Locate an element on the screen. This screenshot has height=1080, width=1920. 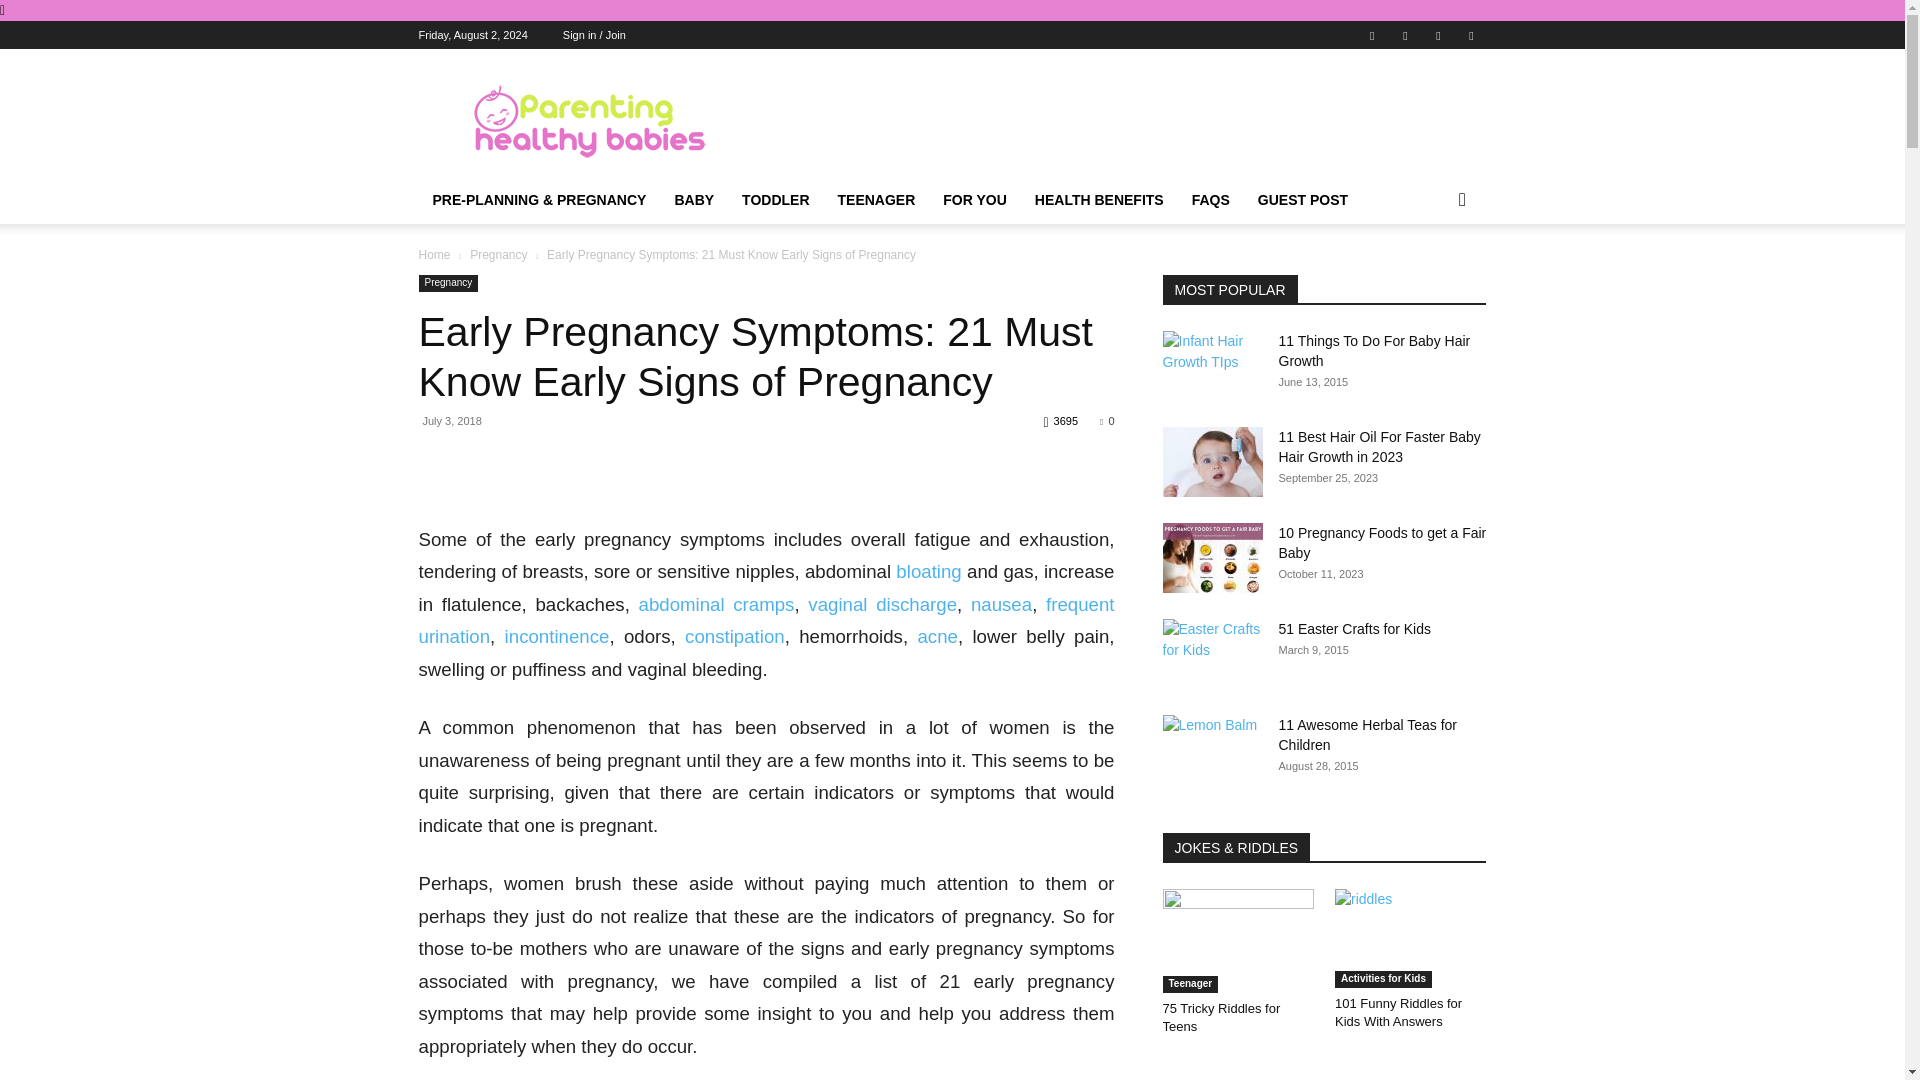
Pregnancy is located at coordinates (498, 255).